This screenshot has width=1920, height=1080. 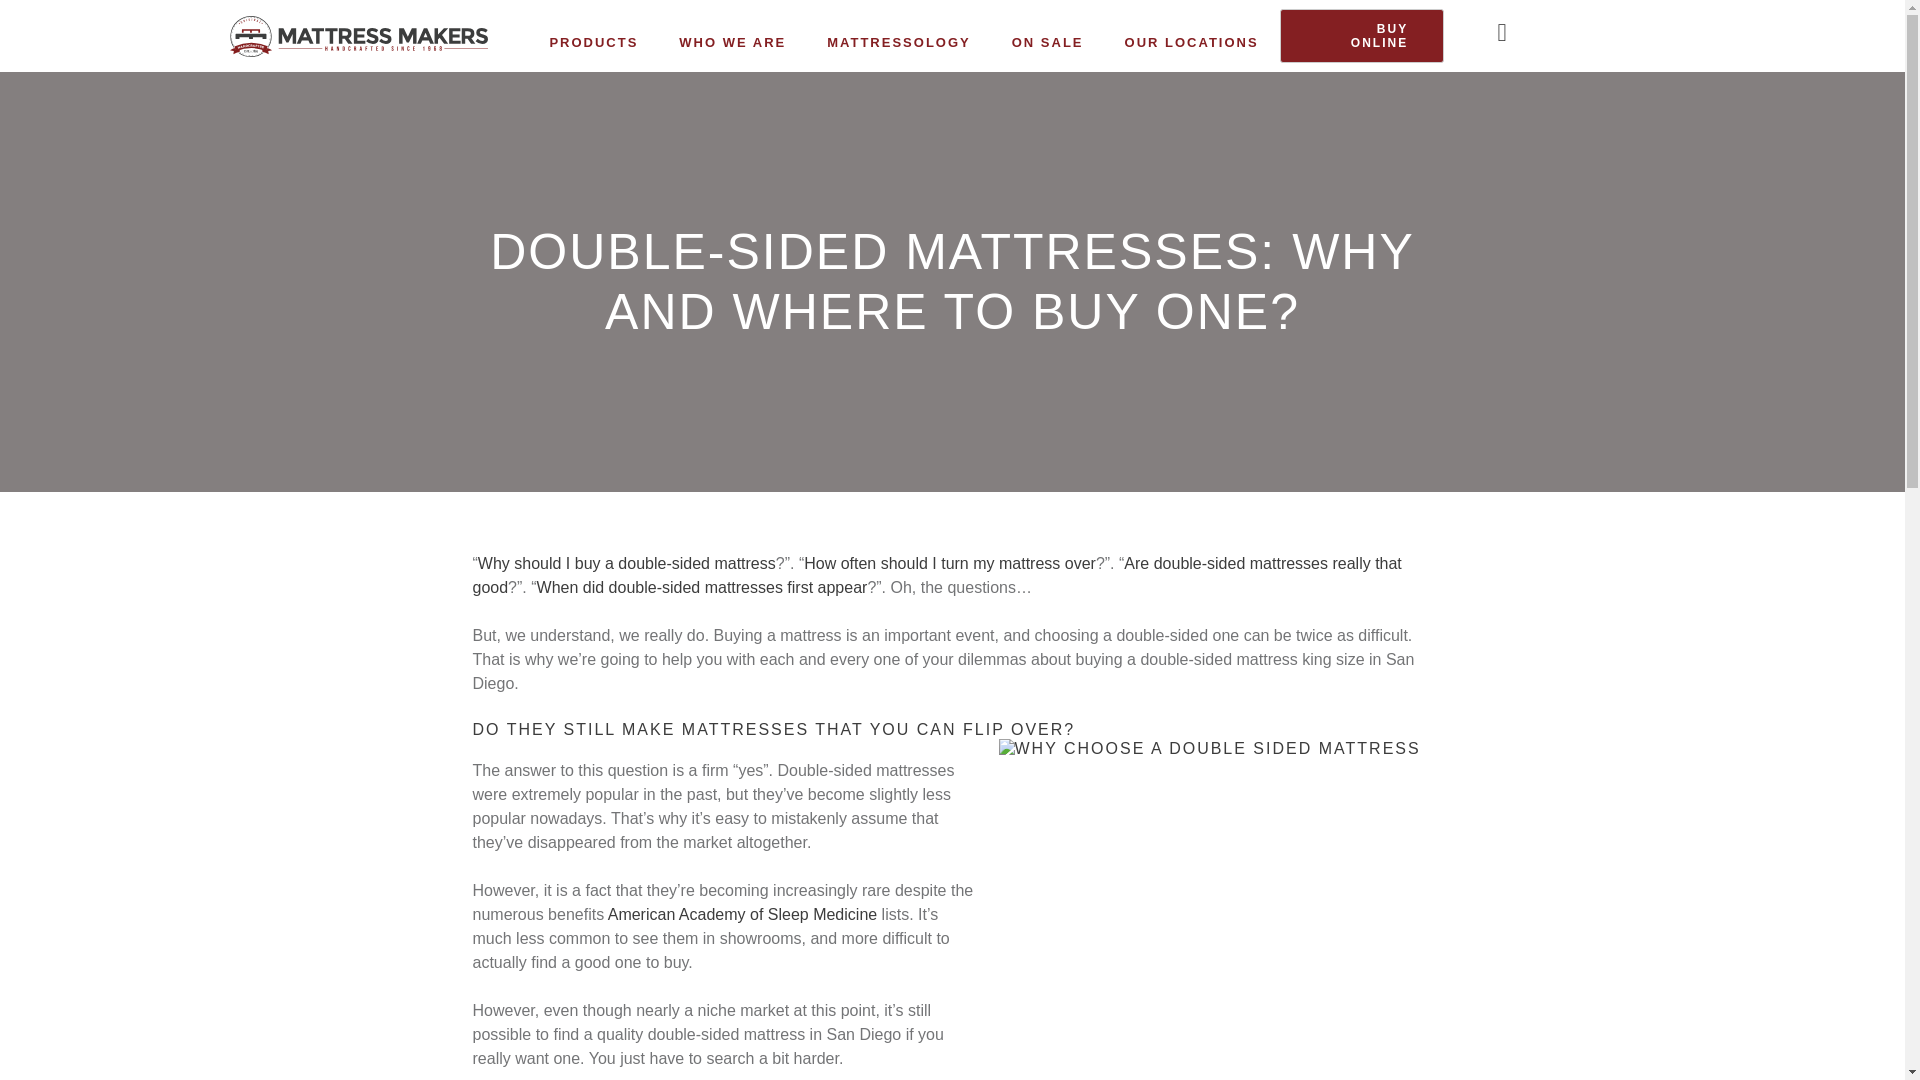 What do you see at coordinates (936, 576) in the screenshot?
I see `Are double-sided mattresses really that good` at bounding box center [936, 576].